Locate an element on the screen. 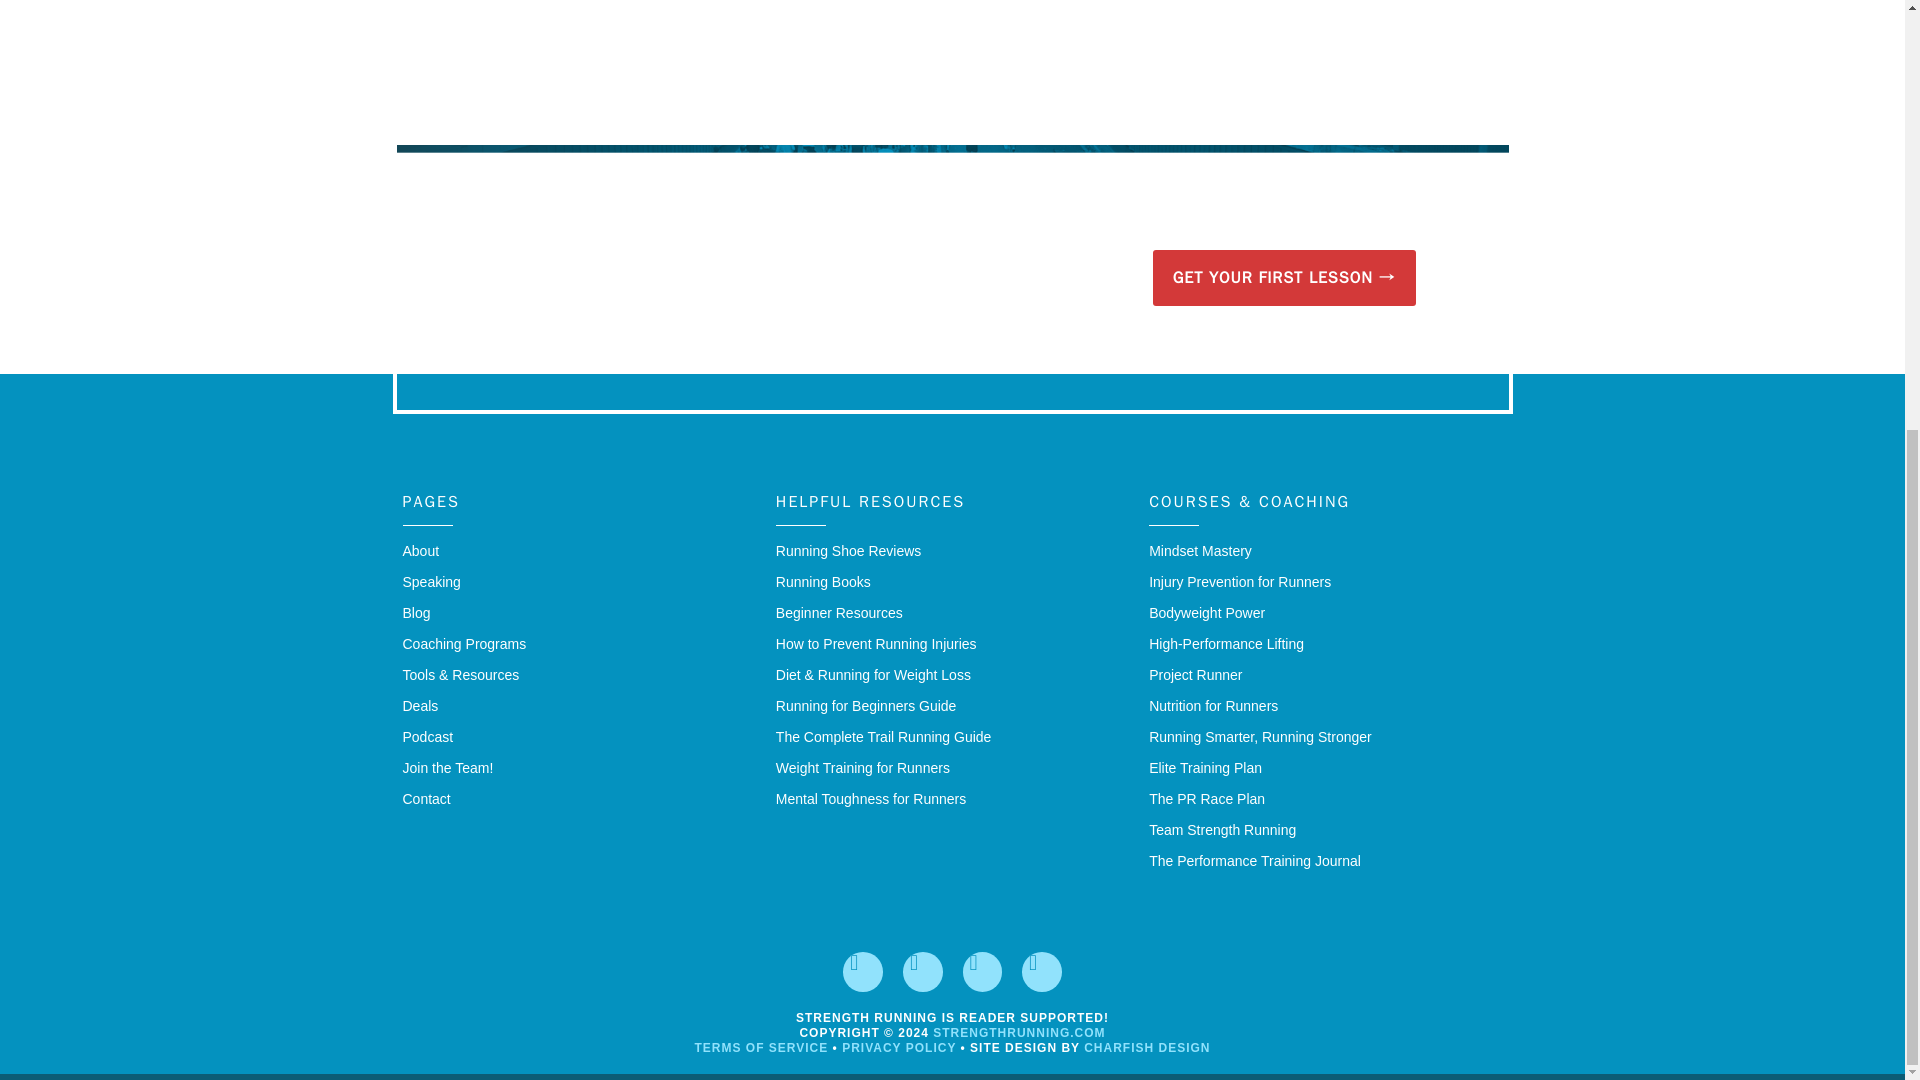 The image size is (1920, 1080). Join the Team! is located at coordinates (578, 768).